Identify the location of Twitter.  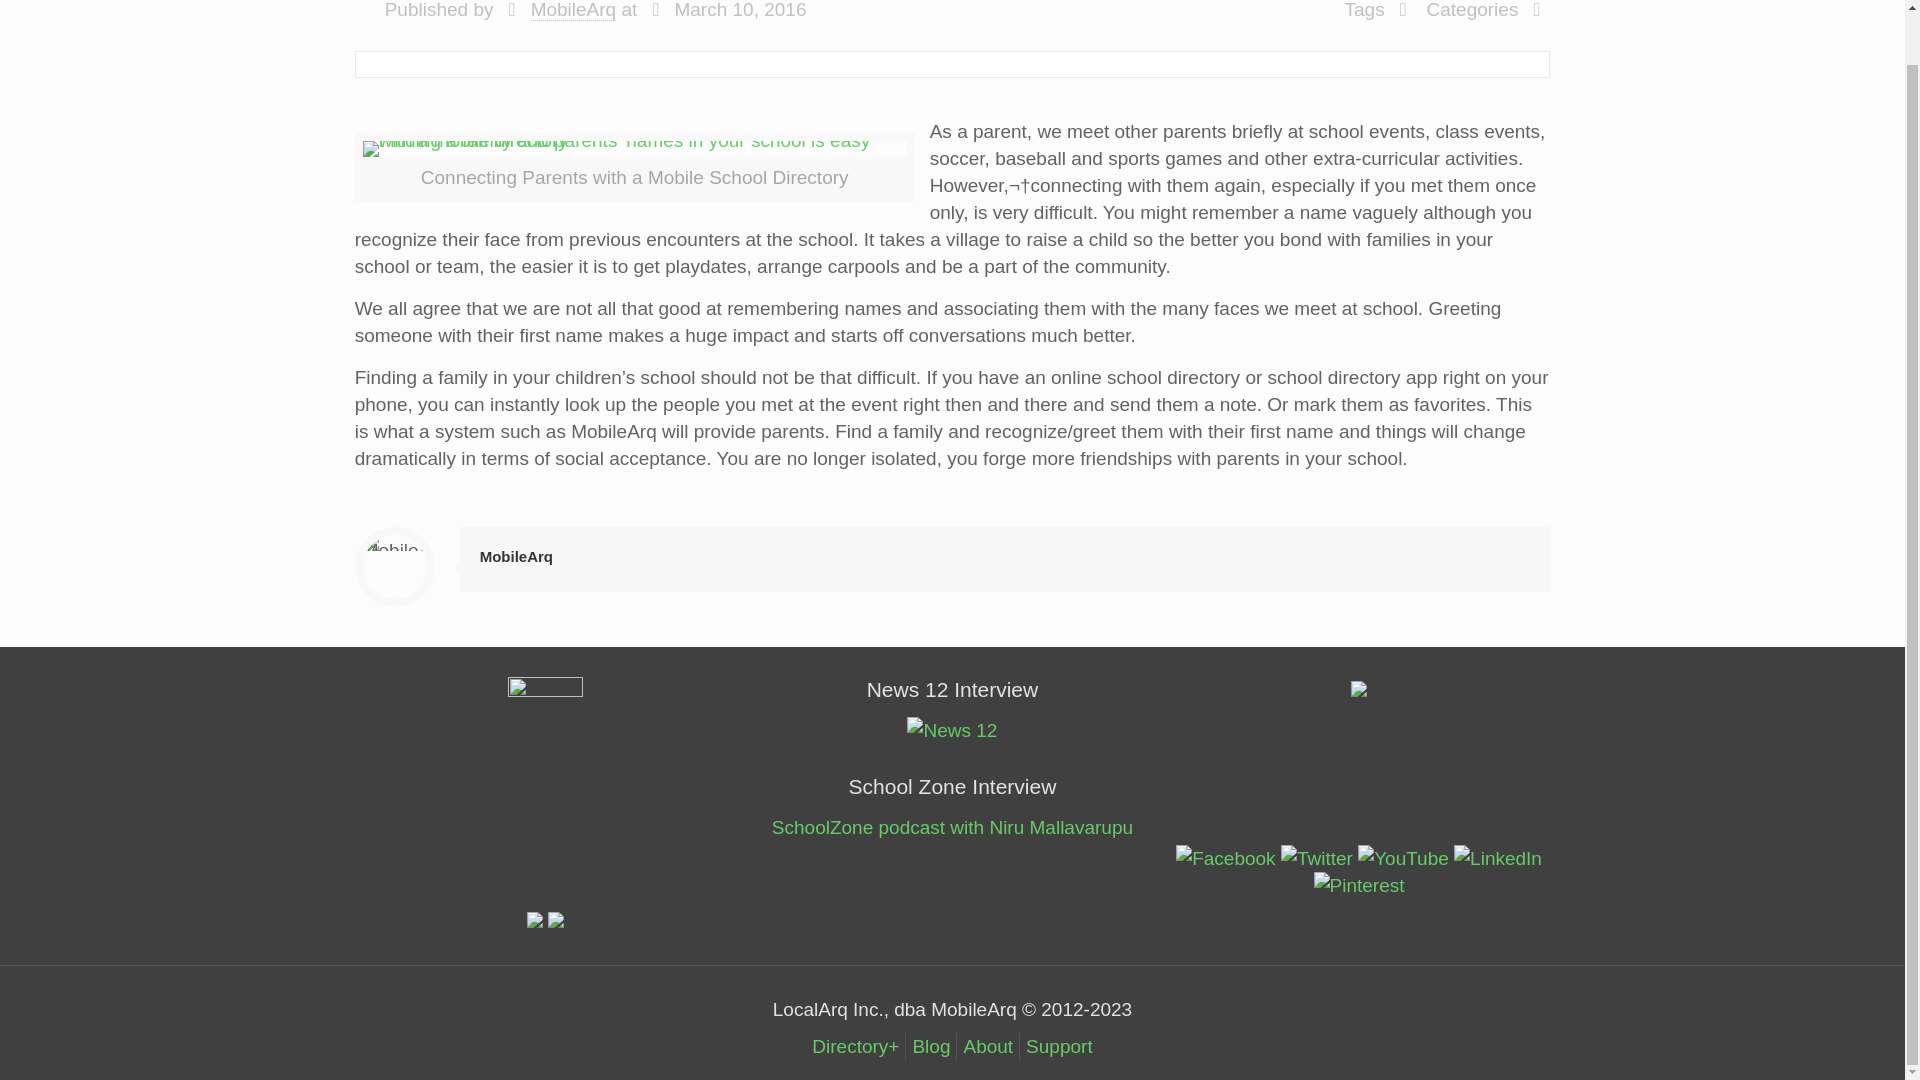
(1316, 858).